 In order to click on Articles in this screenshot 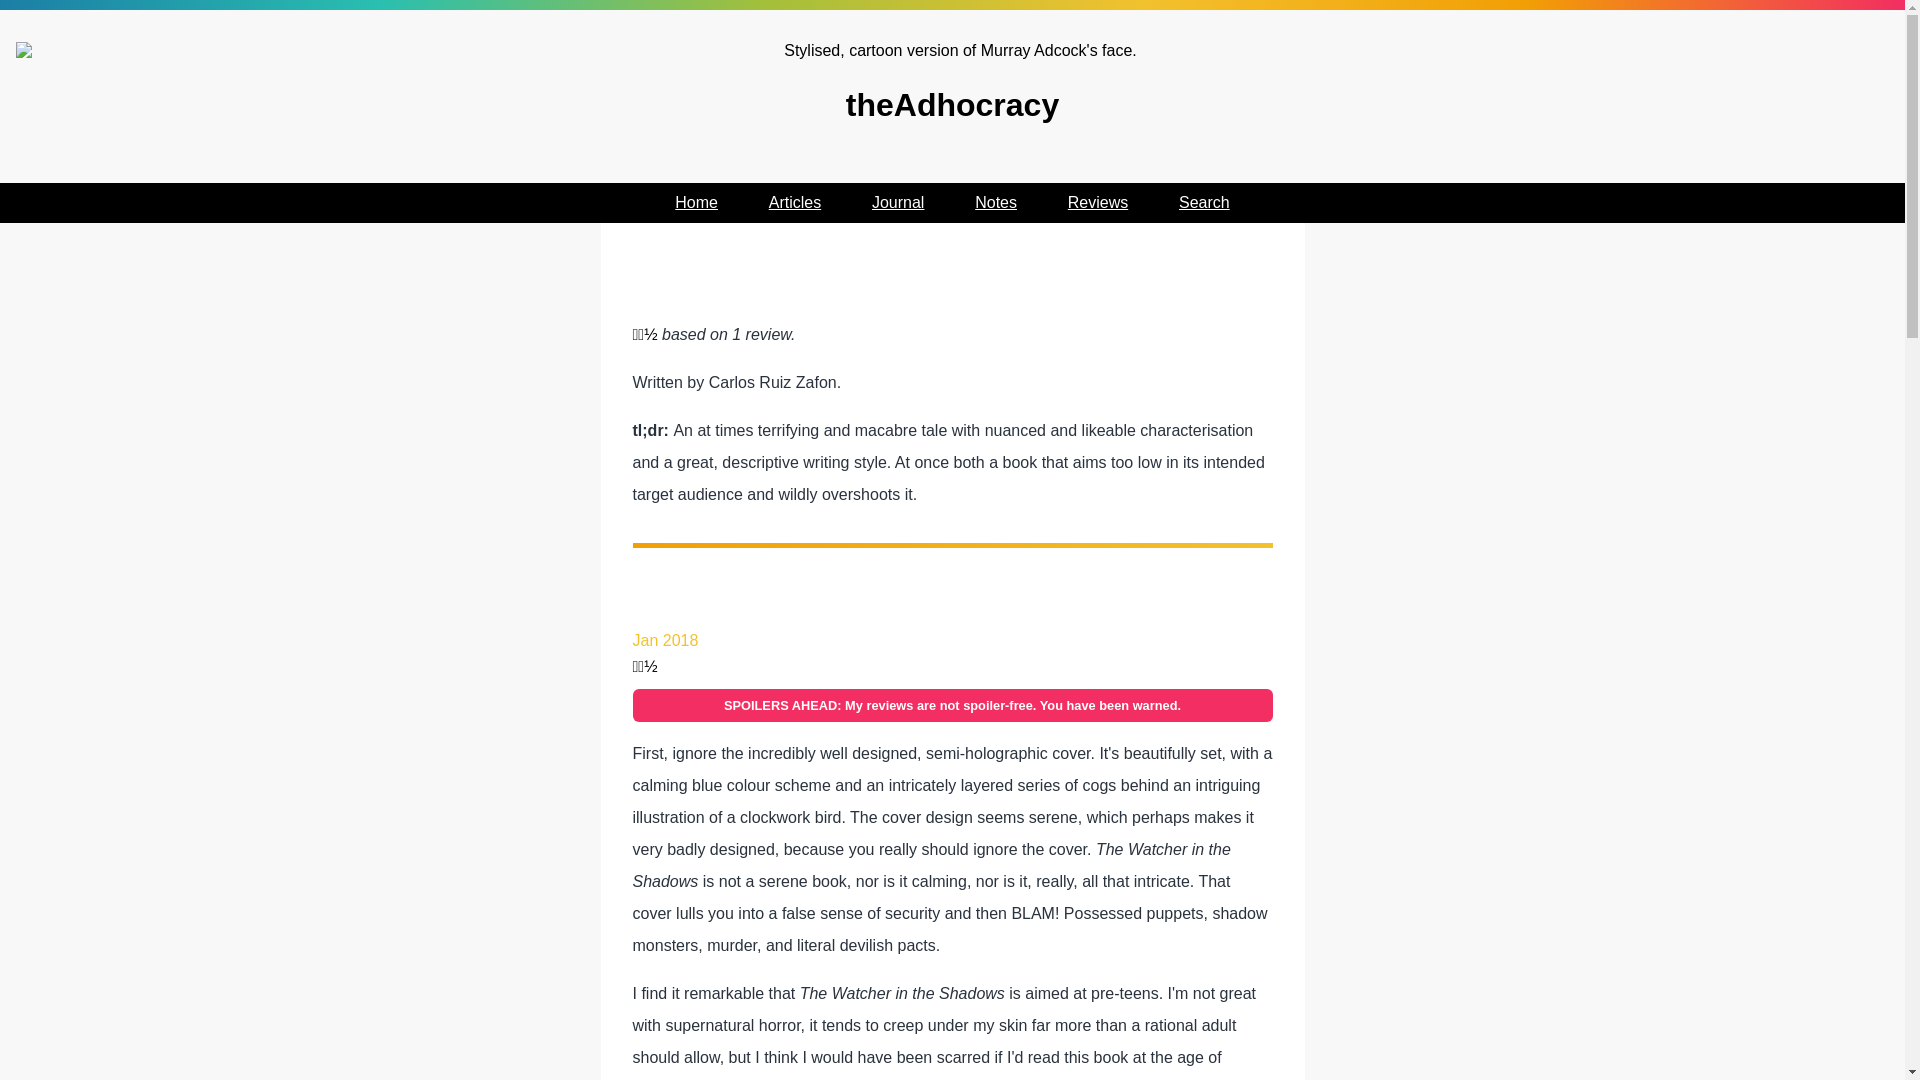, I will do `click(795, 202)`.